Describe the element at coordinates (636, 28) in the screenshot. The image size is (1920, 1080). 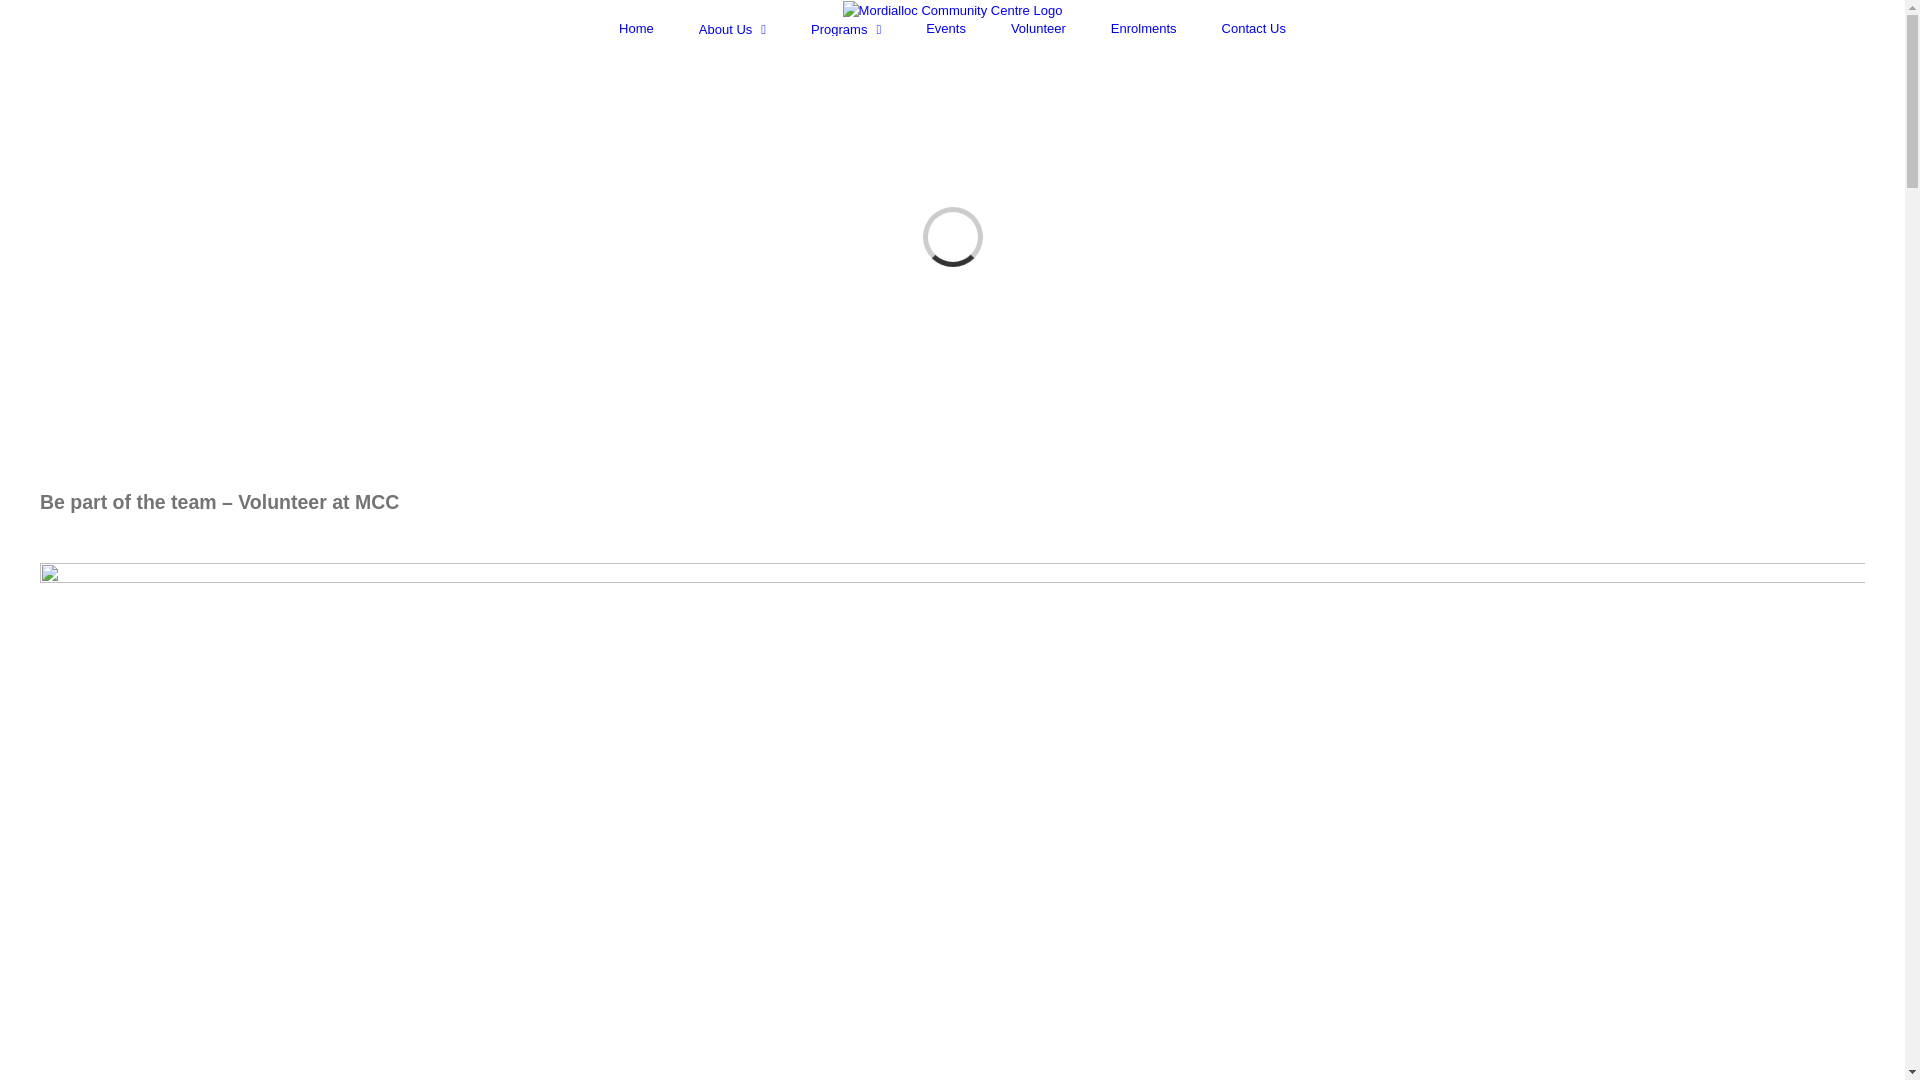
I see `Home` at that location.